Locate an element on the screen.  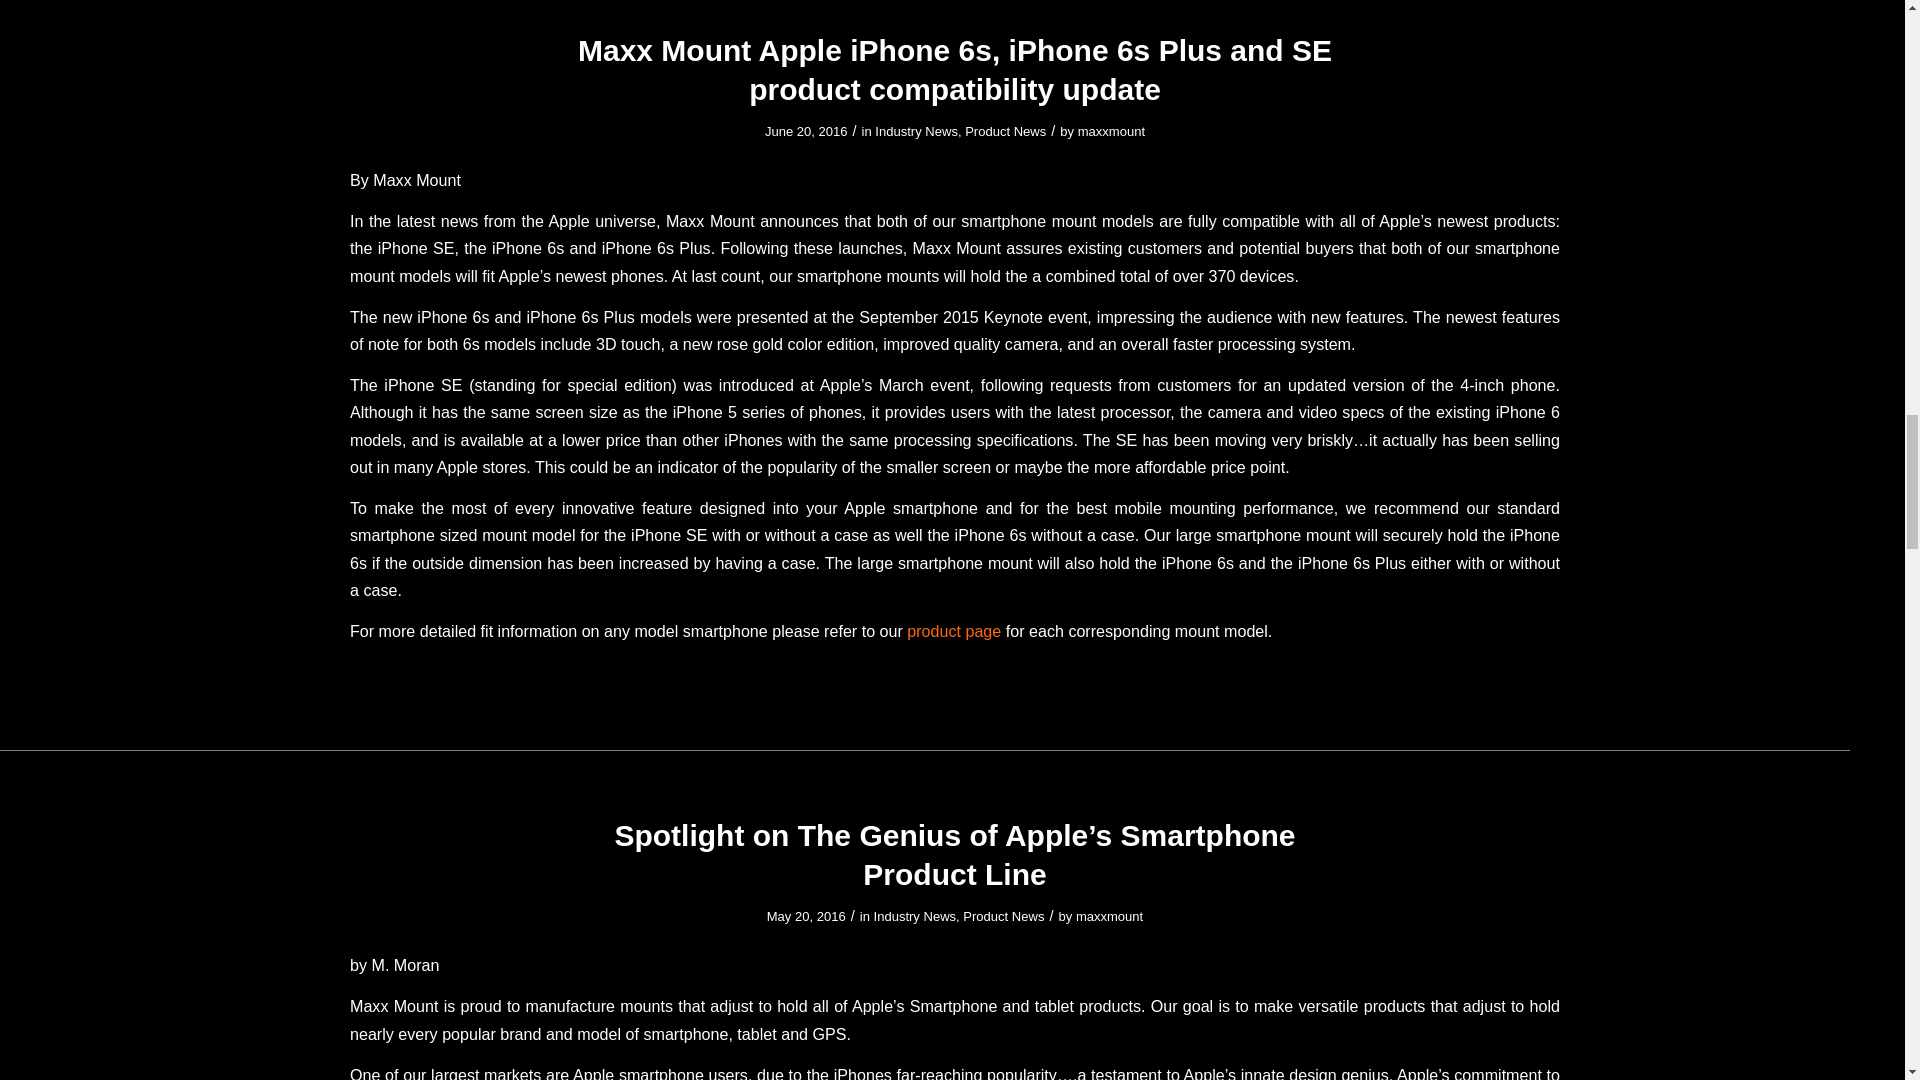
Posts by maxxmount is located at coordinates (1108, 916).